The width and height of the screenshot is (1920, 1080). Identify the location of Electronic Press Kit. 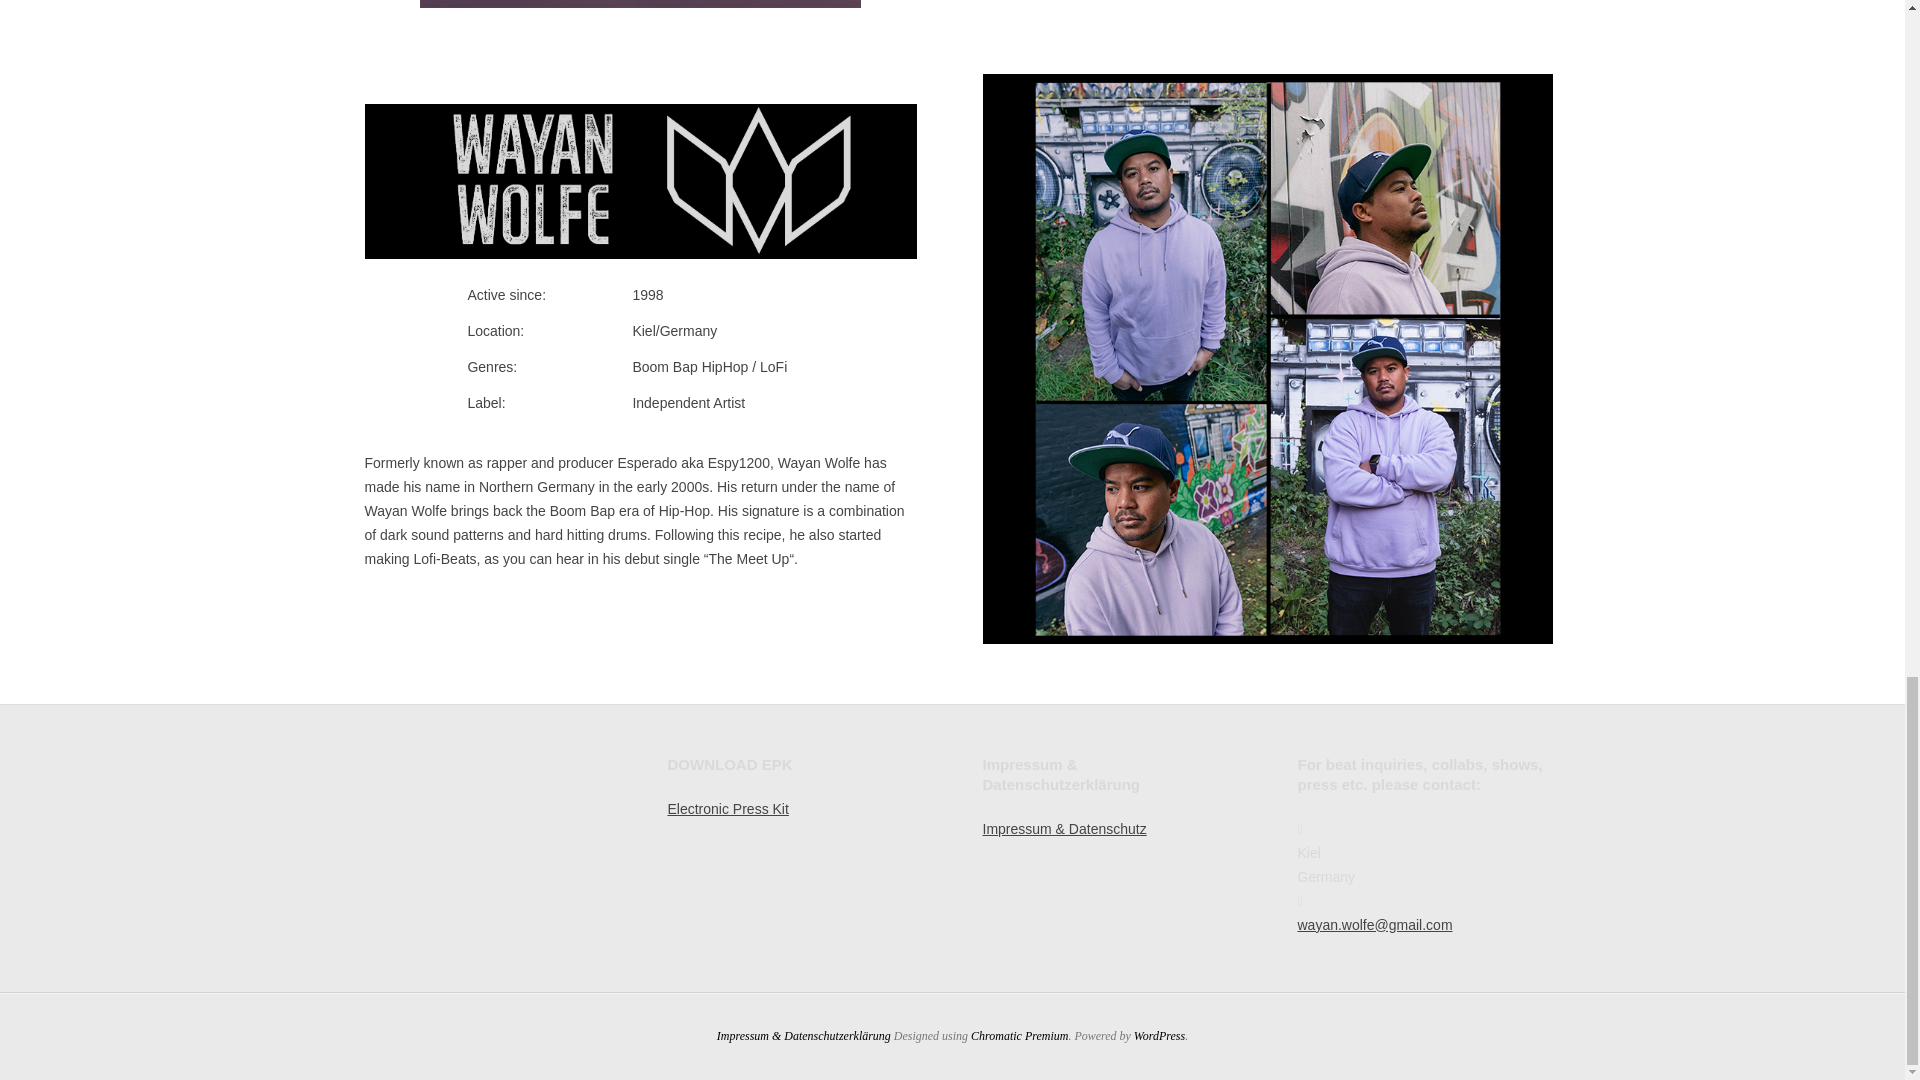
(728, 808).